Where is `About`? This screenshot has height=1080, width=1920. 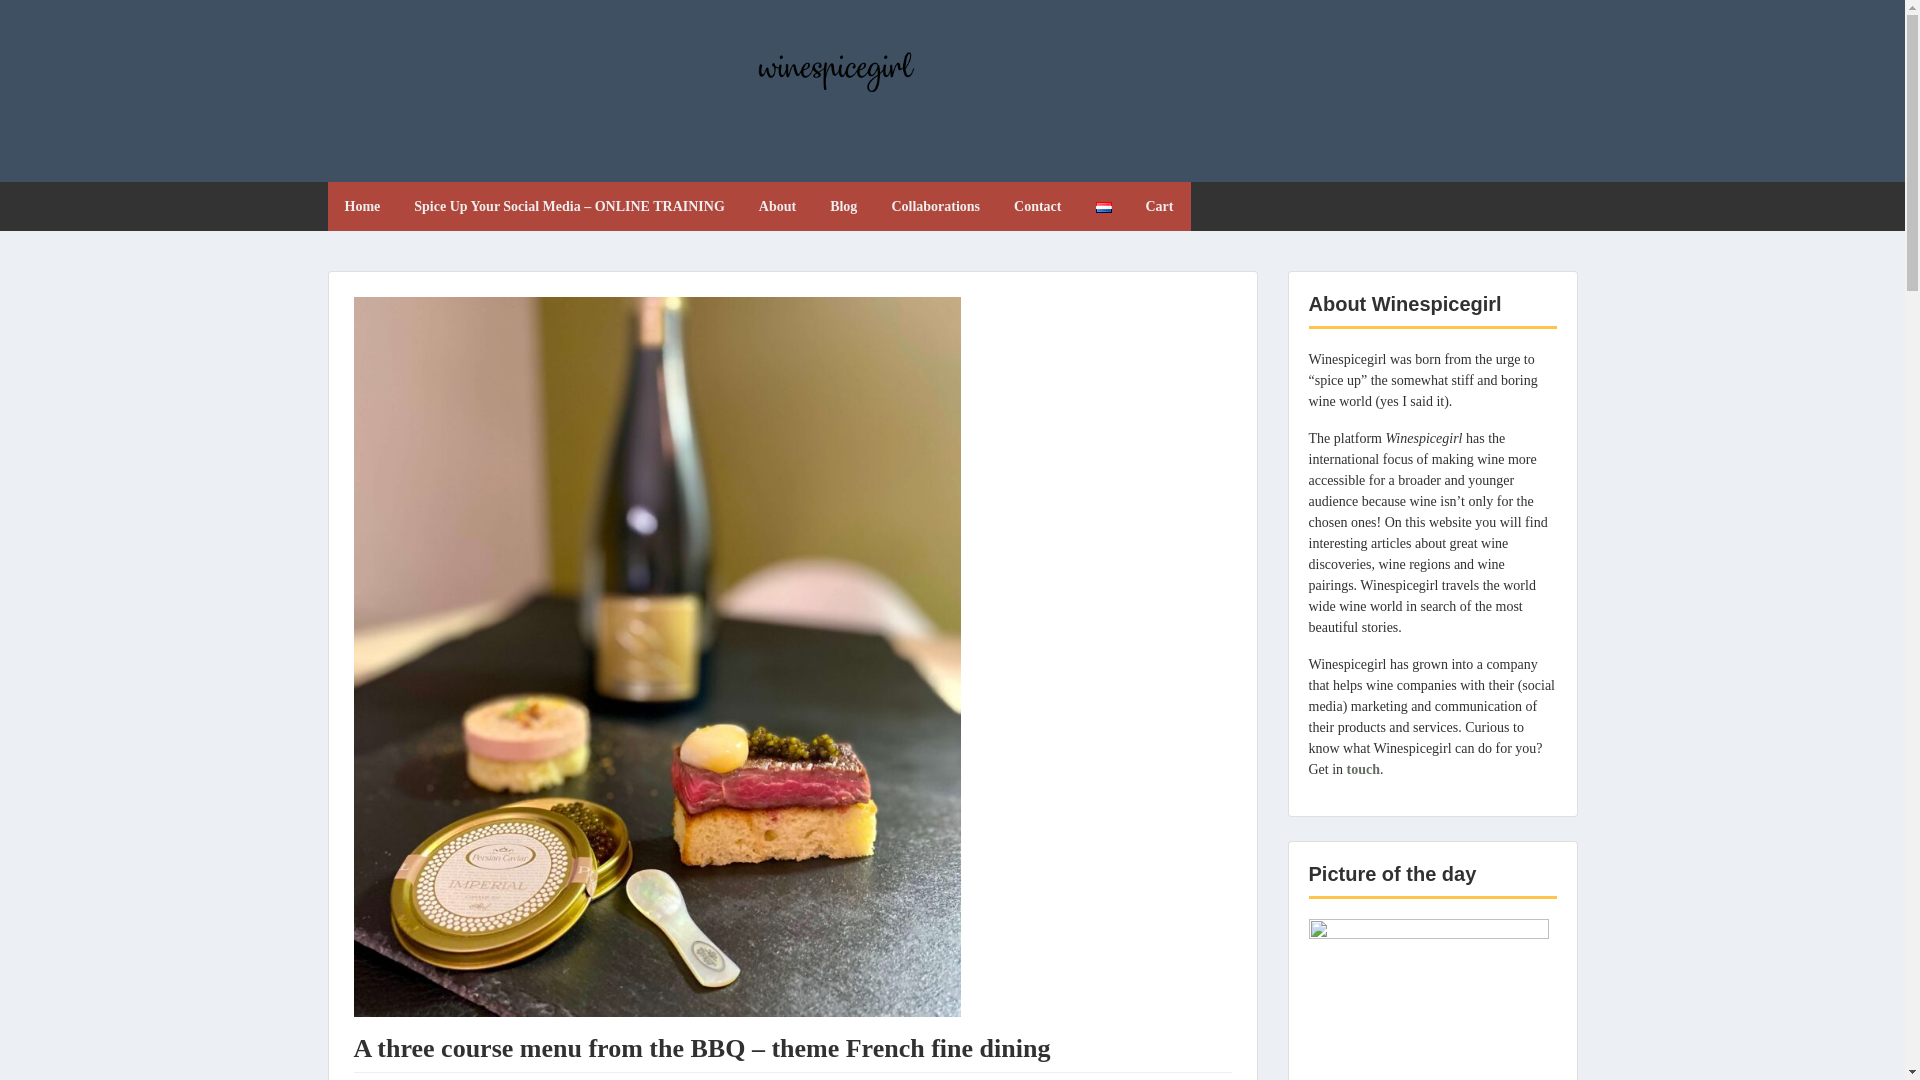 About is located at coordinates (776, 206).